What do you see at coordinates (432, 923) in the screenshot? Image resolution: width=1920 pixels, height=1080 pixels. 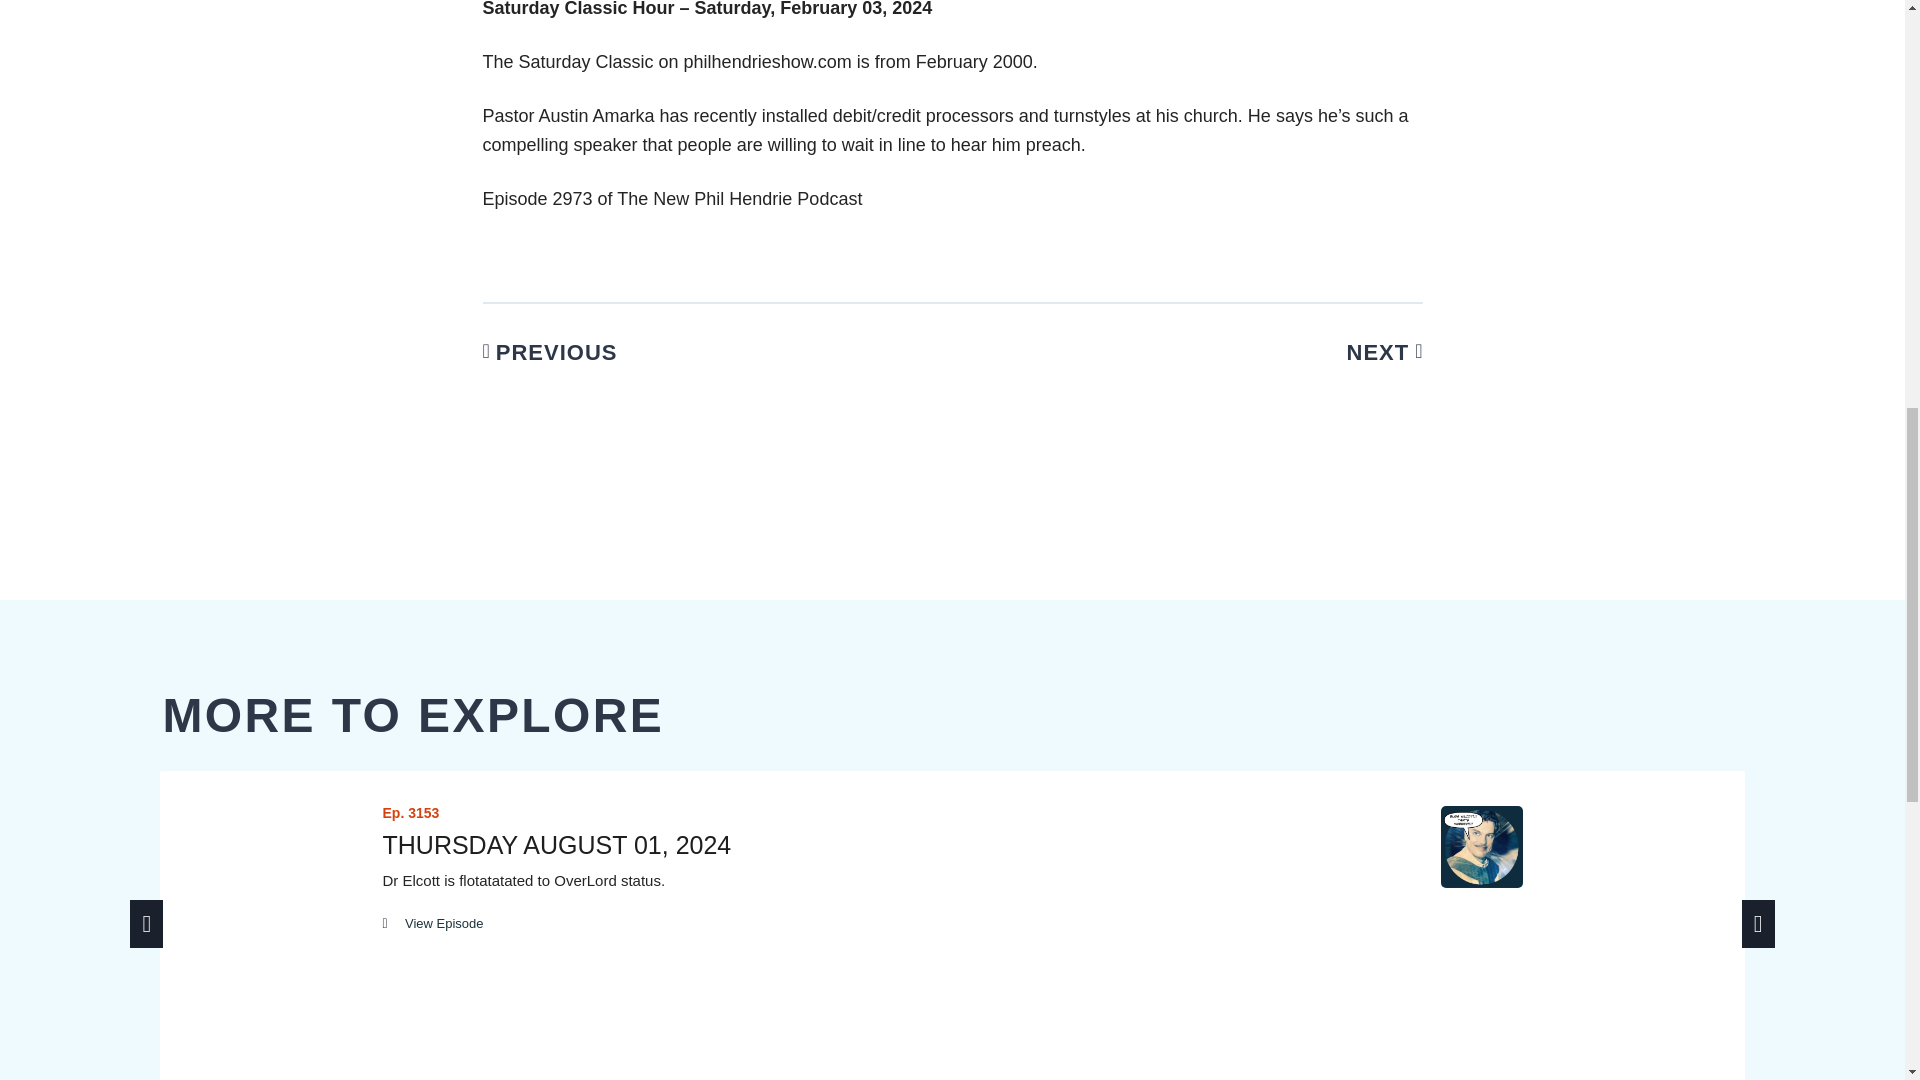 I see `View Episode` at bounding box center [432, 923].